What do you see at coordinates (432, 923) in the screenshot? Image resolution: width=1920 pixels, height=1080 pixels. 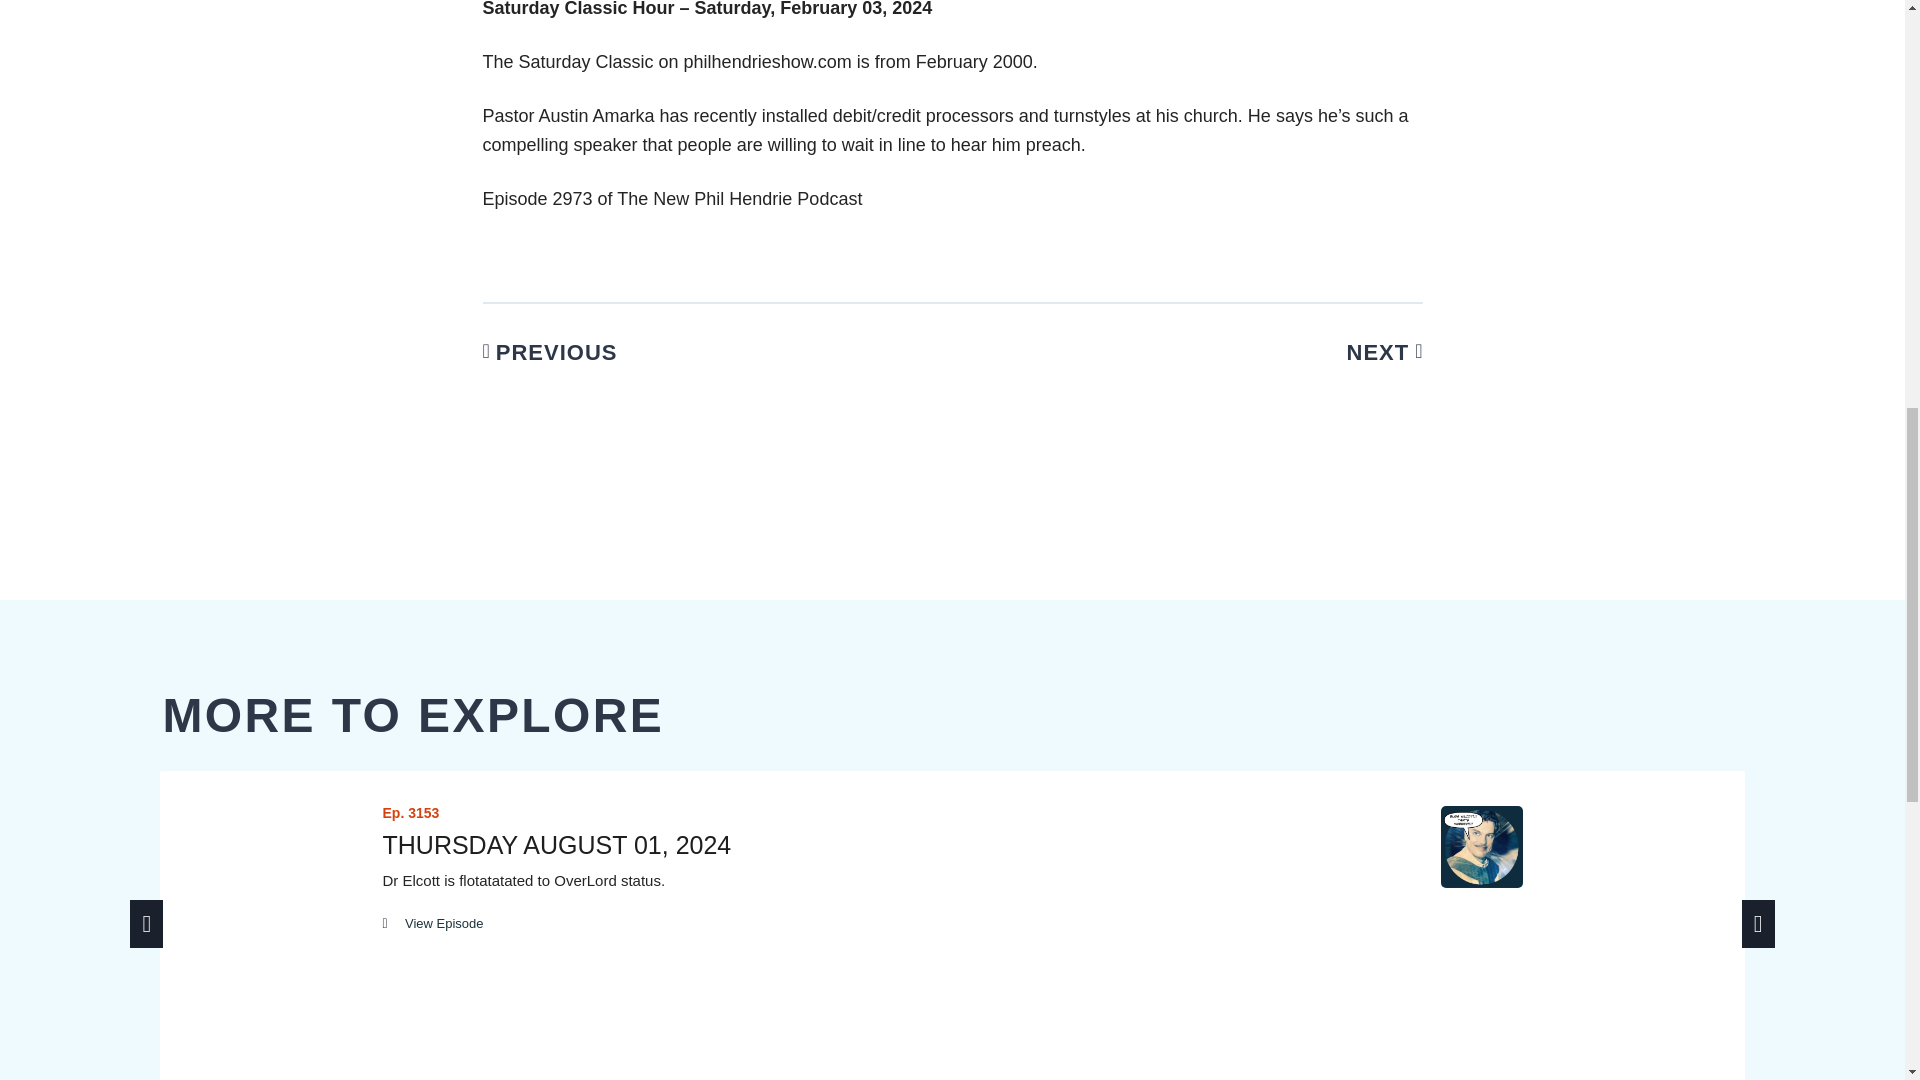 I see `View Episode` at bounding box center [432, 923].